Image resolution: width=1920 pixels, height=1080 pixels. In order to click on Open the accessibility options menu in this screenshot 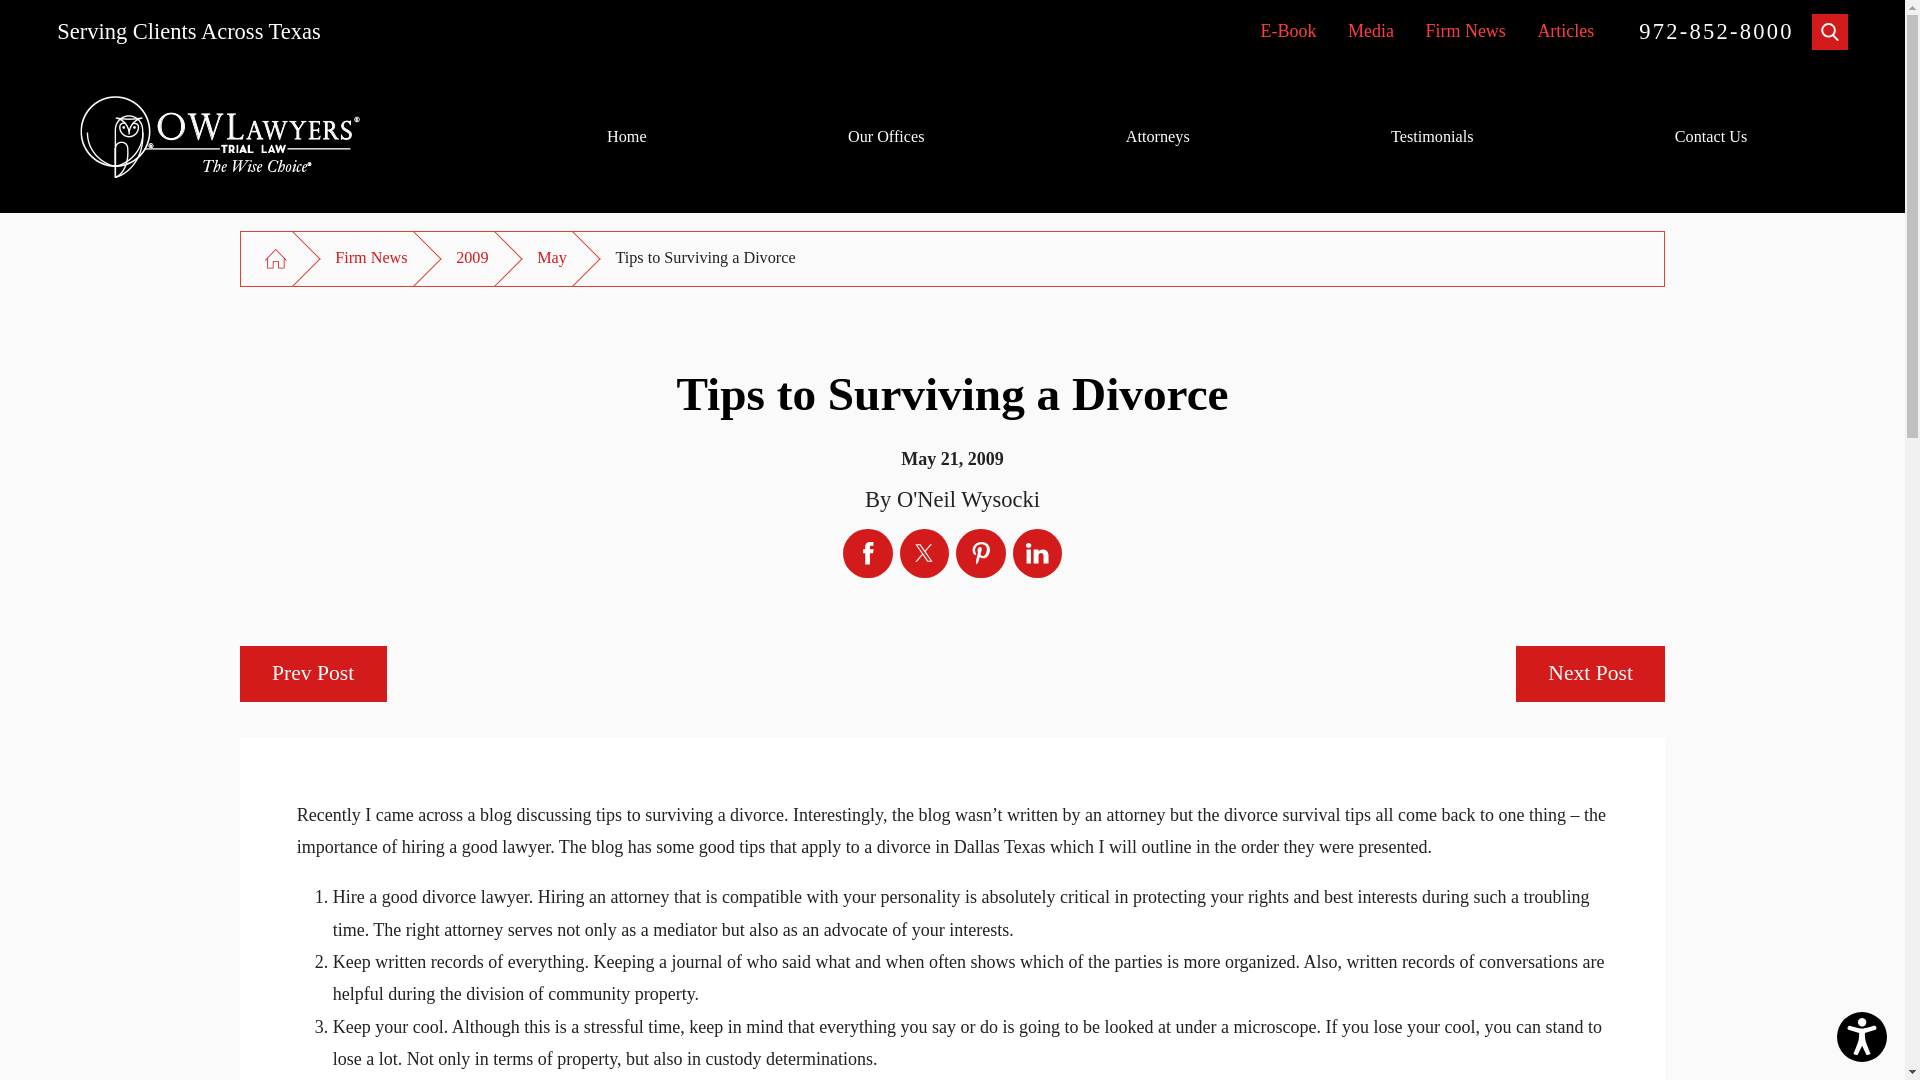, I will do `click(1862, 1036)`.